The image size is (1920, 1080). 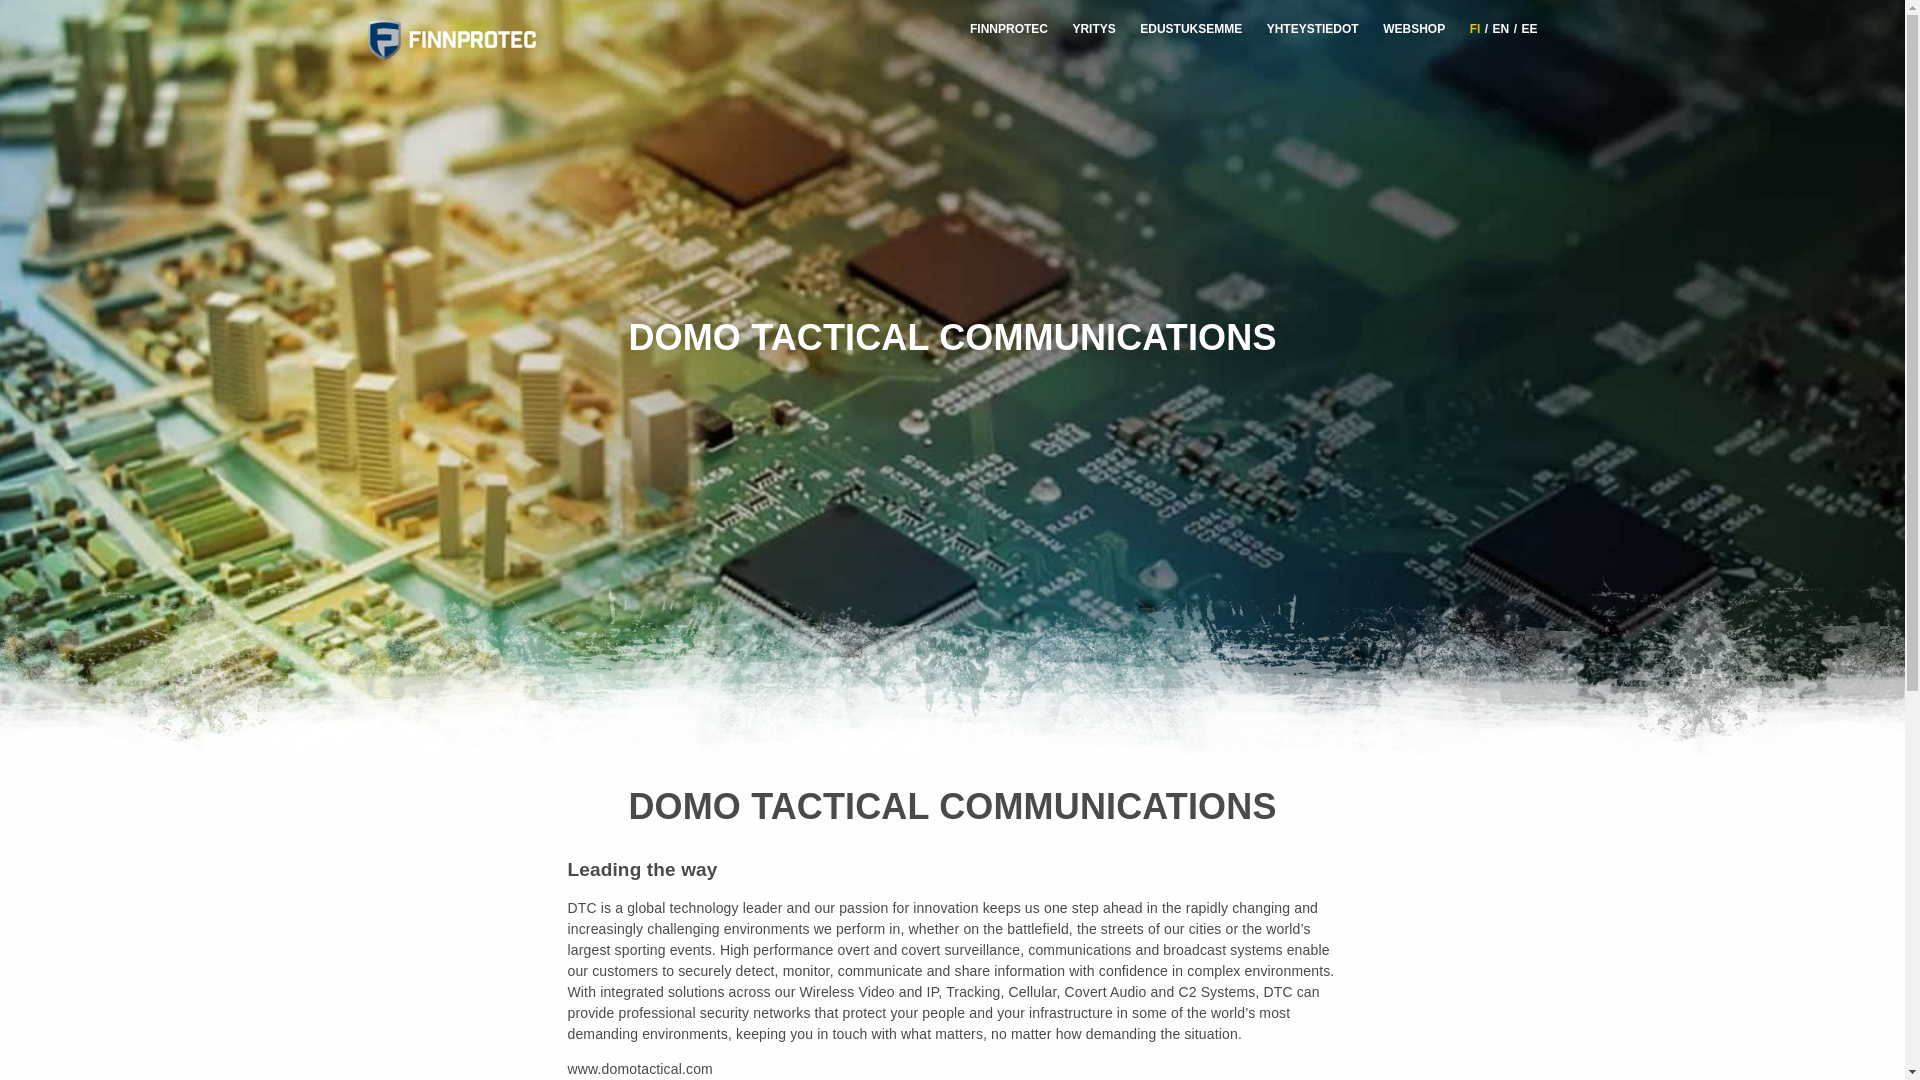 What do you see at coordinates (1414, 28) in the screenshot?
I see `WEBSHOP` at bounding box center [1414, 28].